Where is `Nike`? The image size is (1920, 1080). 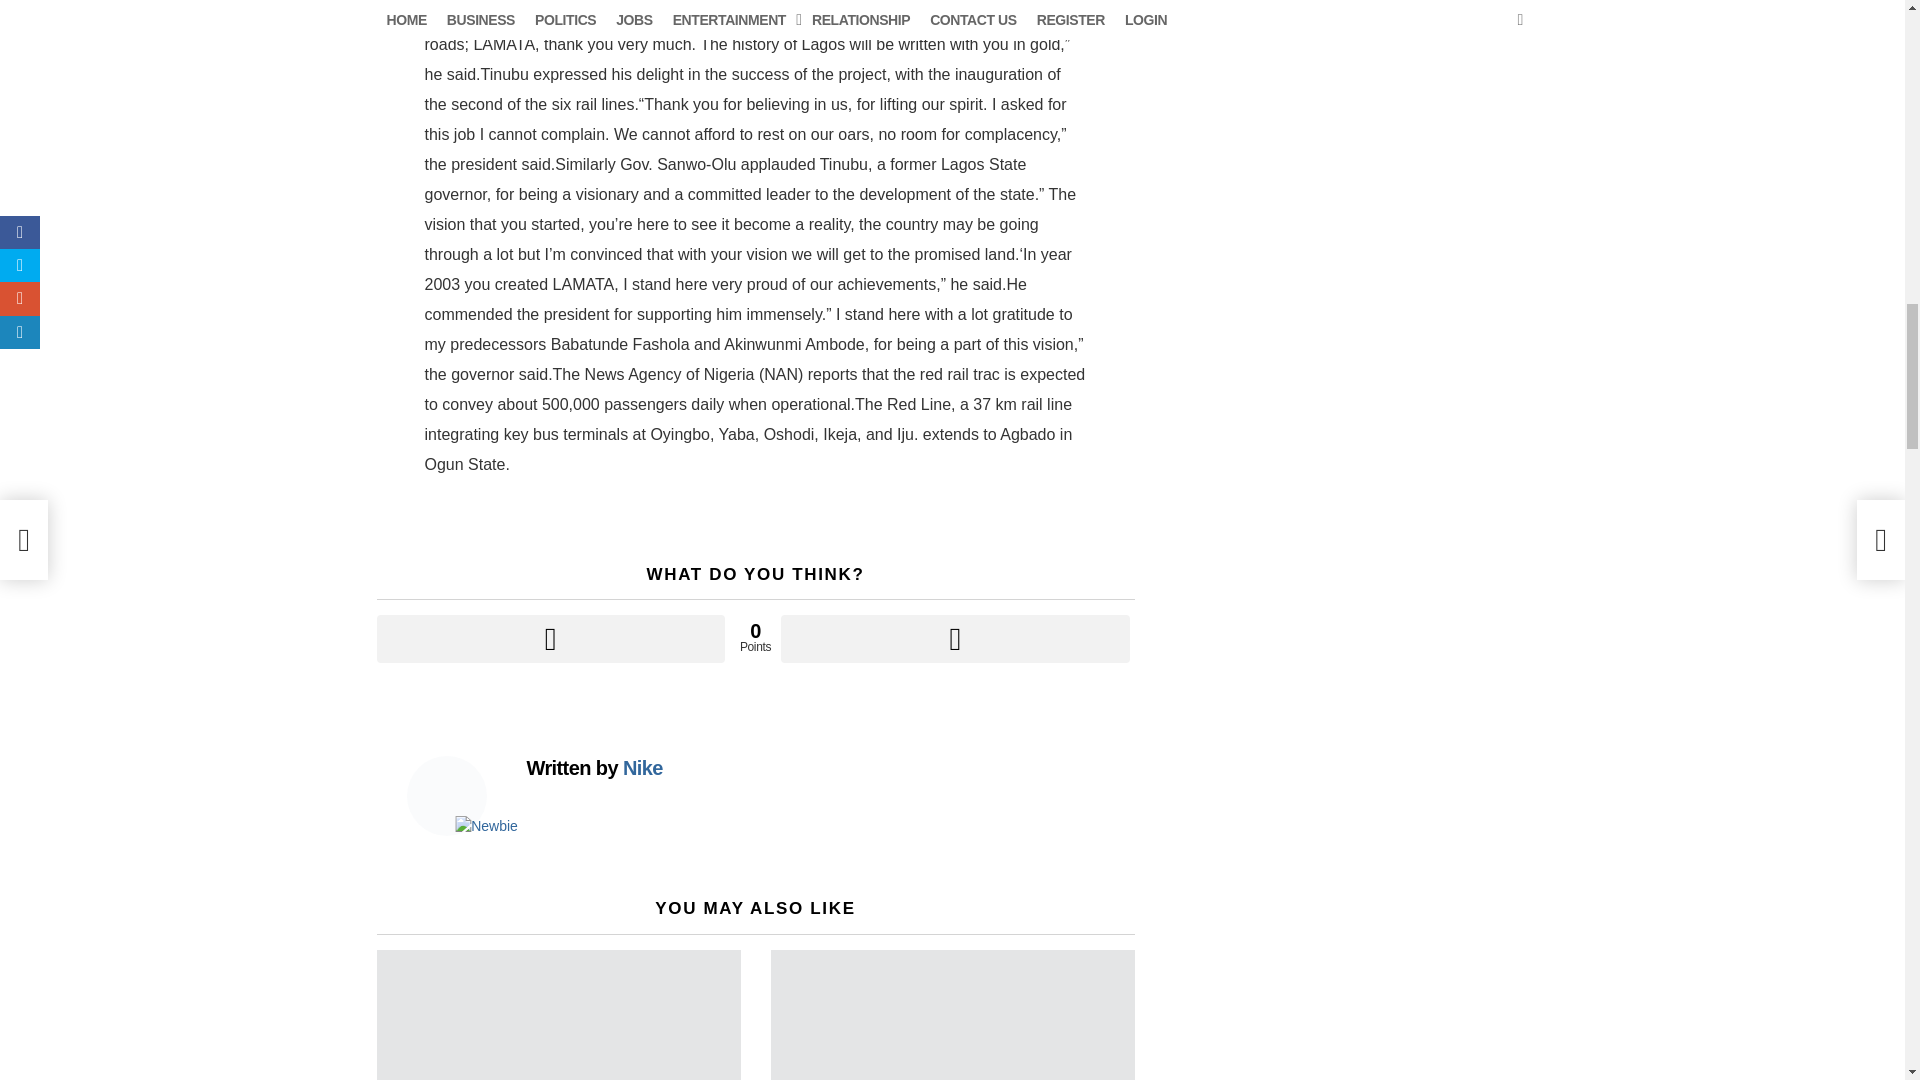
Nike is located at coordinates (642, 768).